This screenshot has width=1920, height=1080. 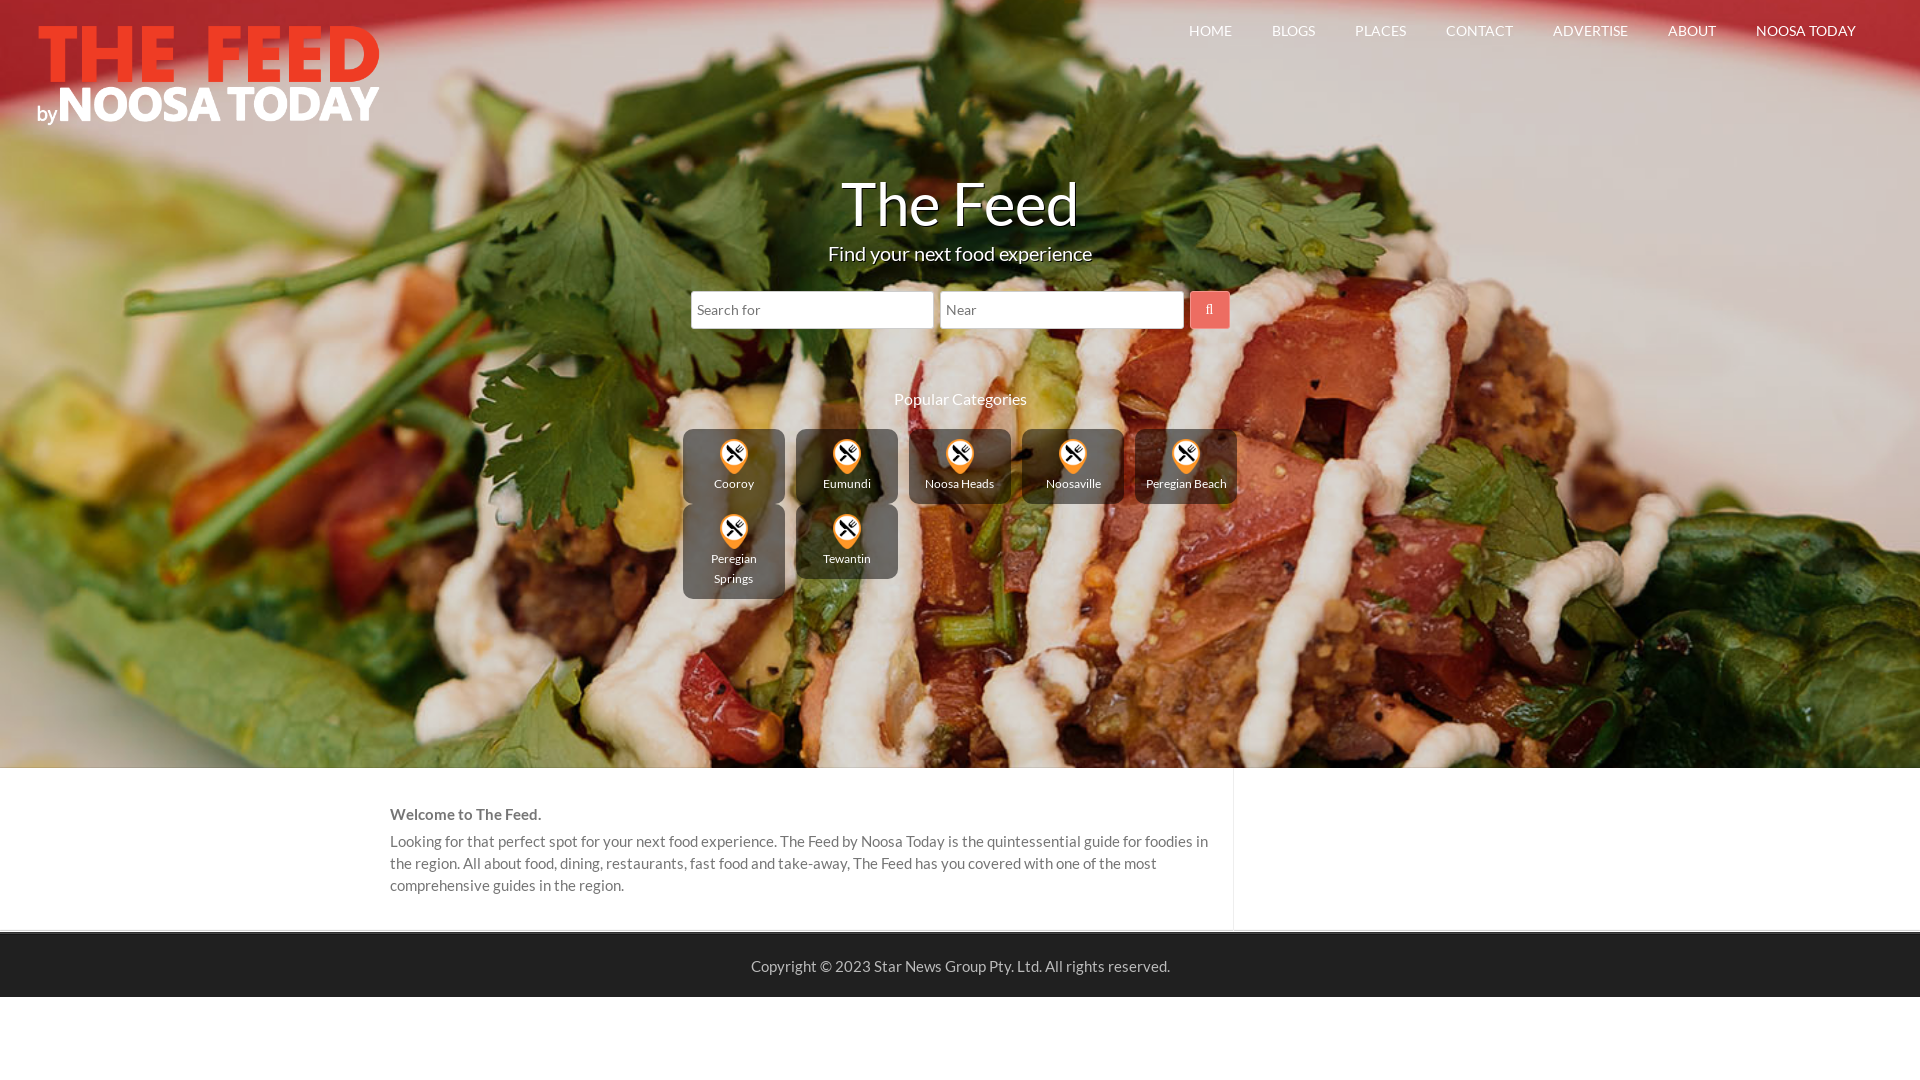 What do you see at coordinates (847, 466) in the screenshot?
I see `Eumundi` at bounding box center [847, 466].